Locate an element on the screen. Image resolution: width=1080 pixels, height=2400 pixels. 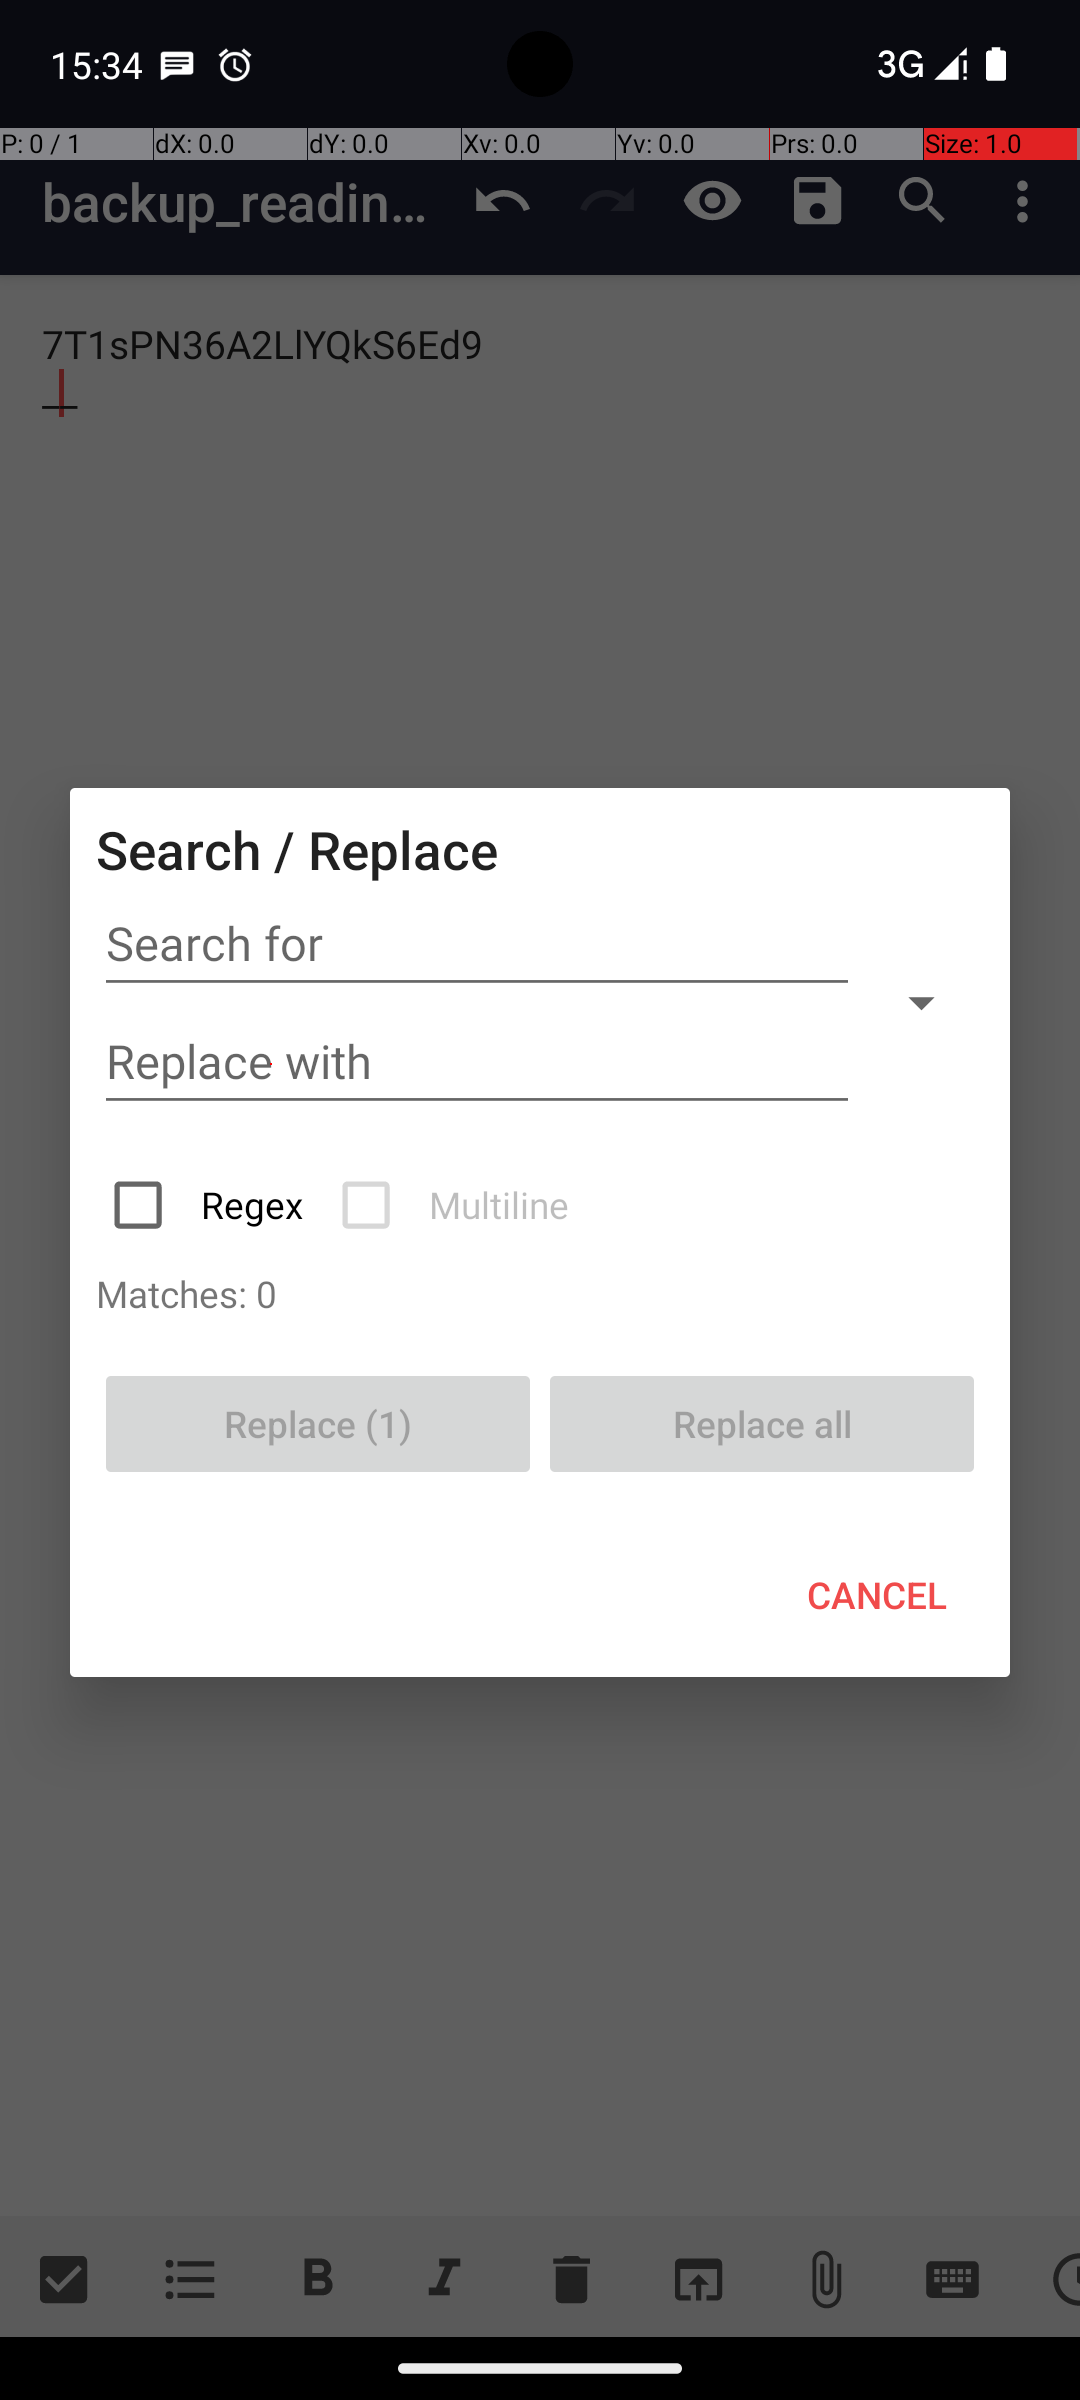
Search for is located at coordinates (477, 944).